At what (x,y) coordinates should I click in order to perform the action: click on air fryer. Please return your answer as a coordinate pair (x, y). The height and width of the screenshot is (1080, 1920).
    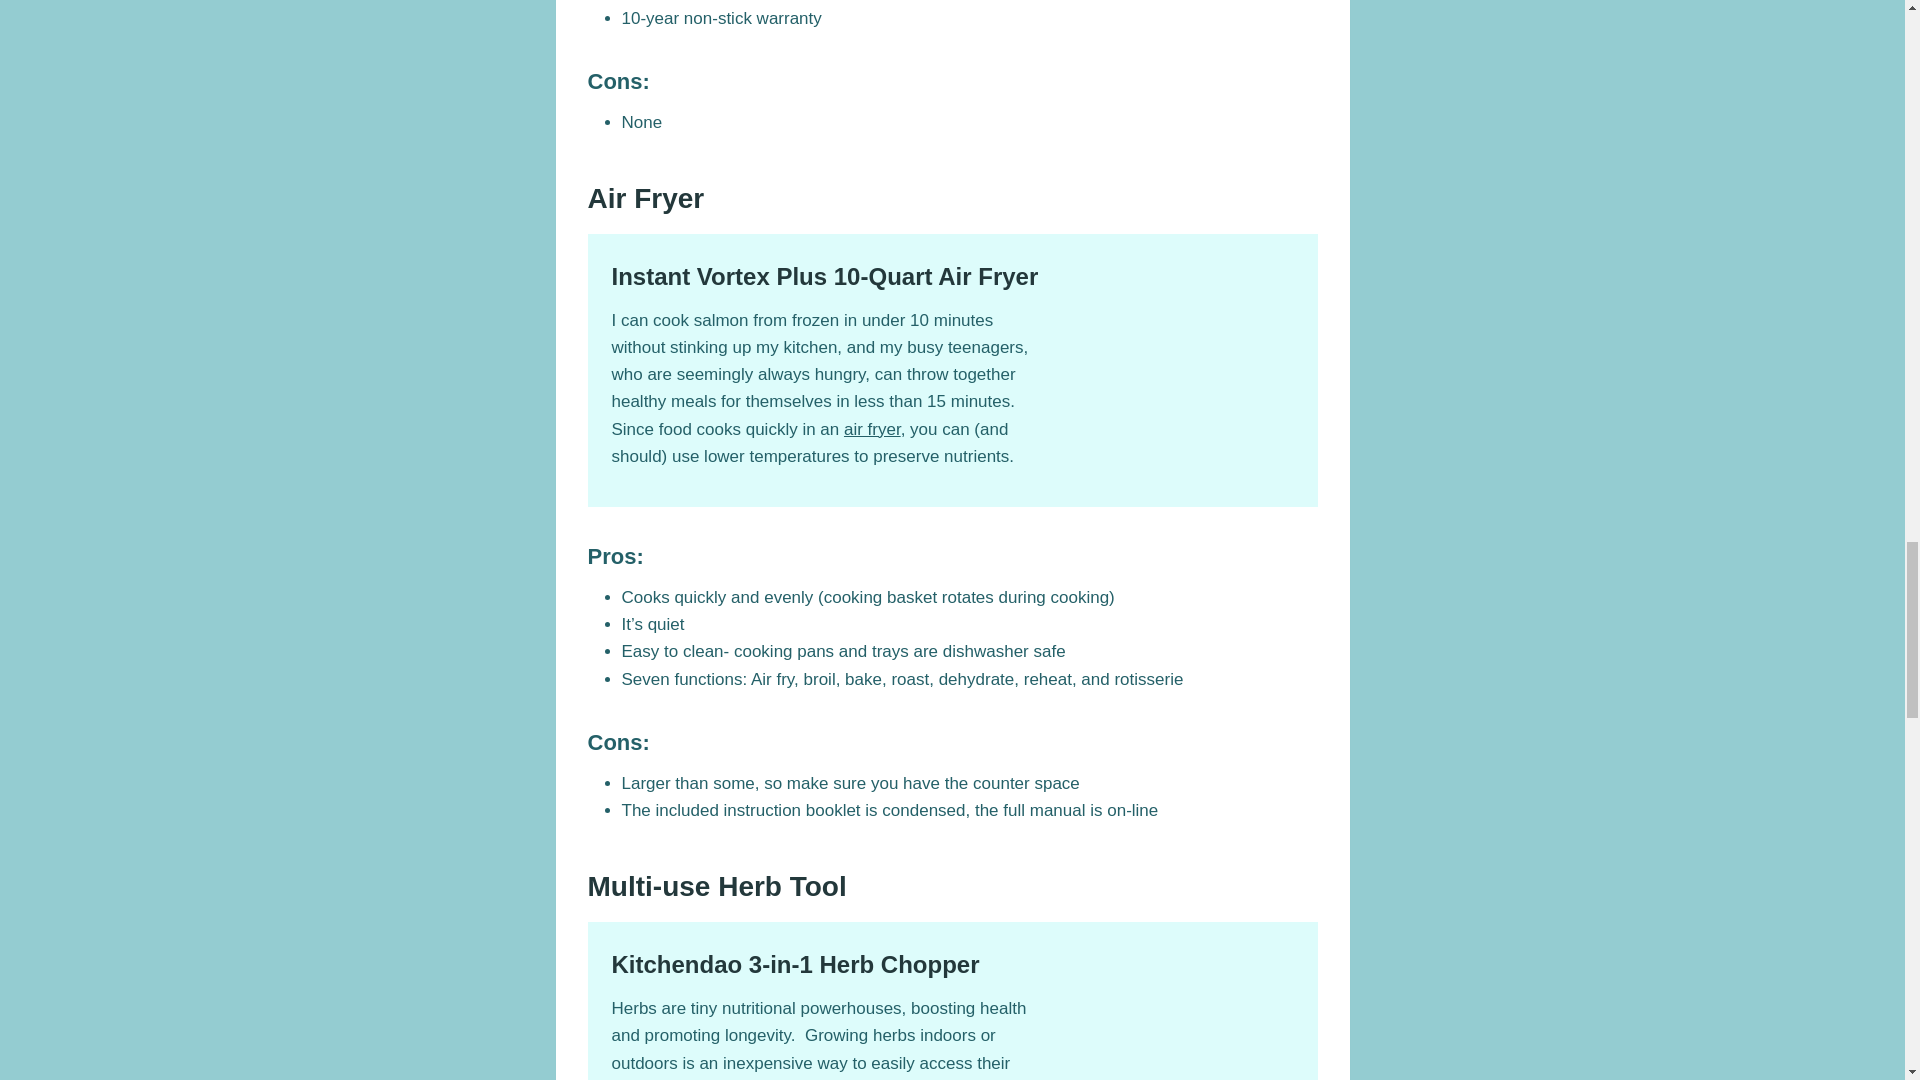
    Looking at the image, I should click on (872, 429).